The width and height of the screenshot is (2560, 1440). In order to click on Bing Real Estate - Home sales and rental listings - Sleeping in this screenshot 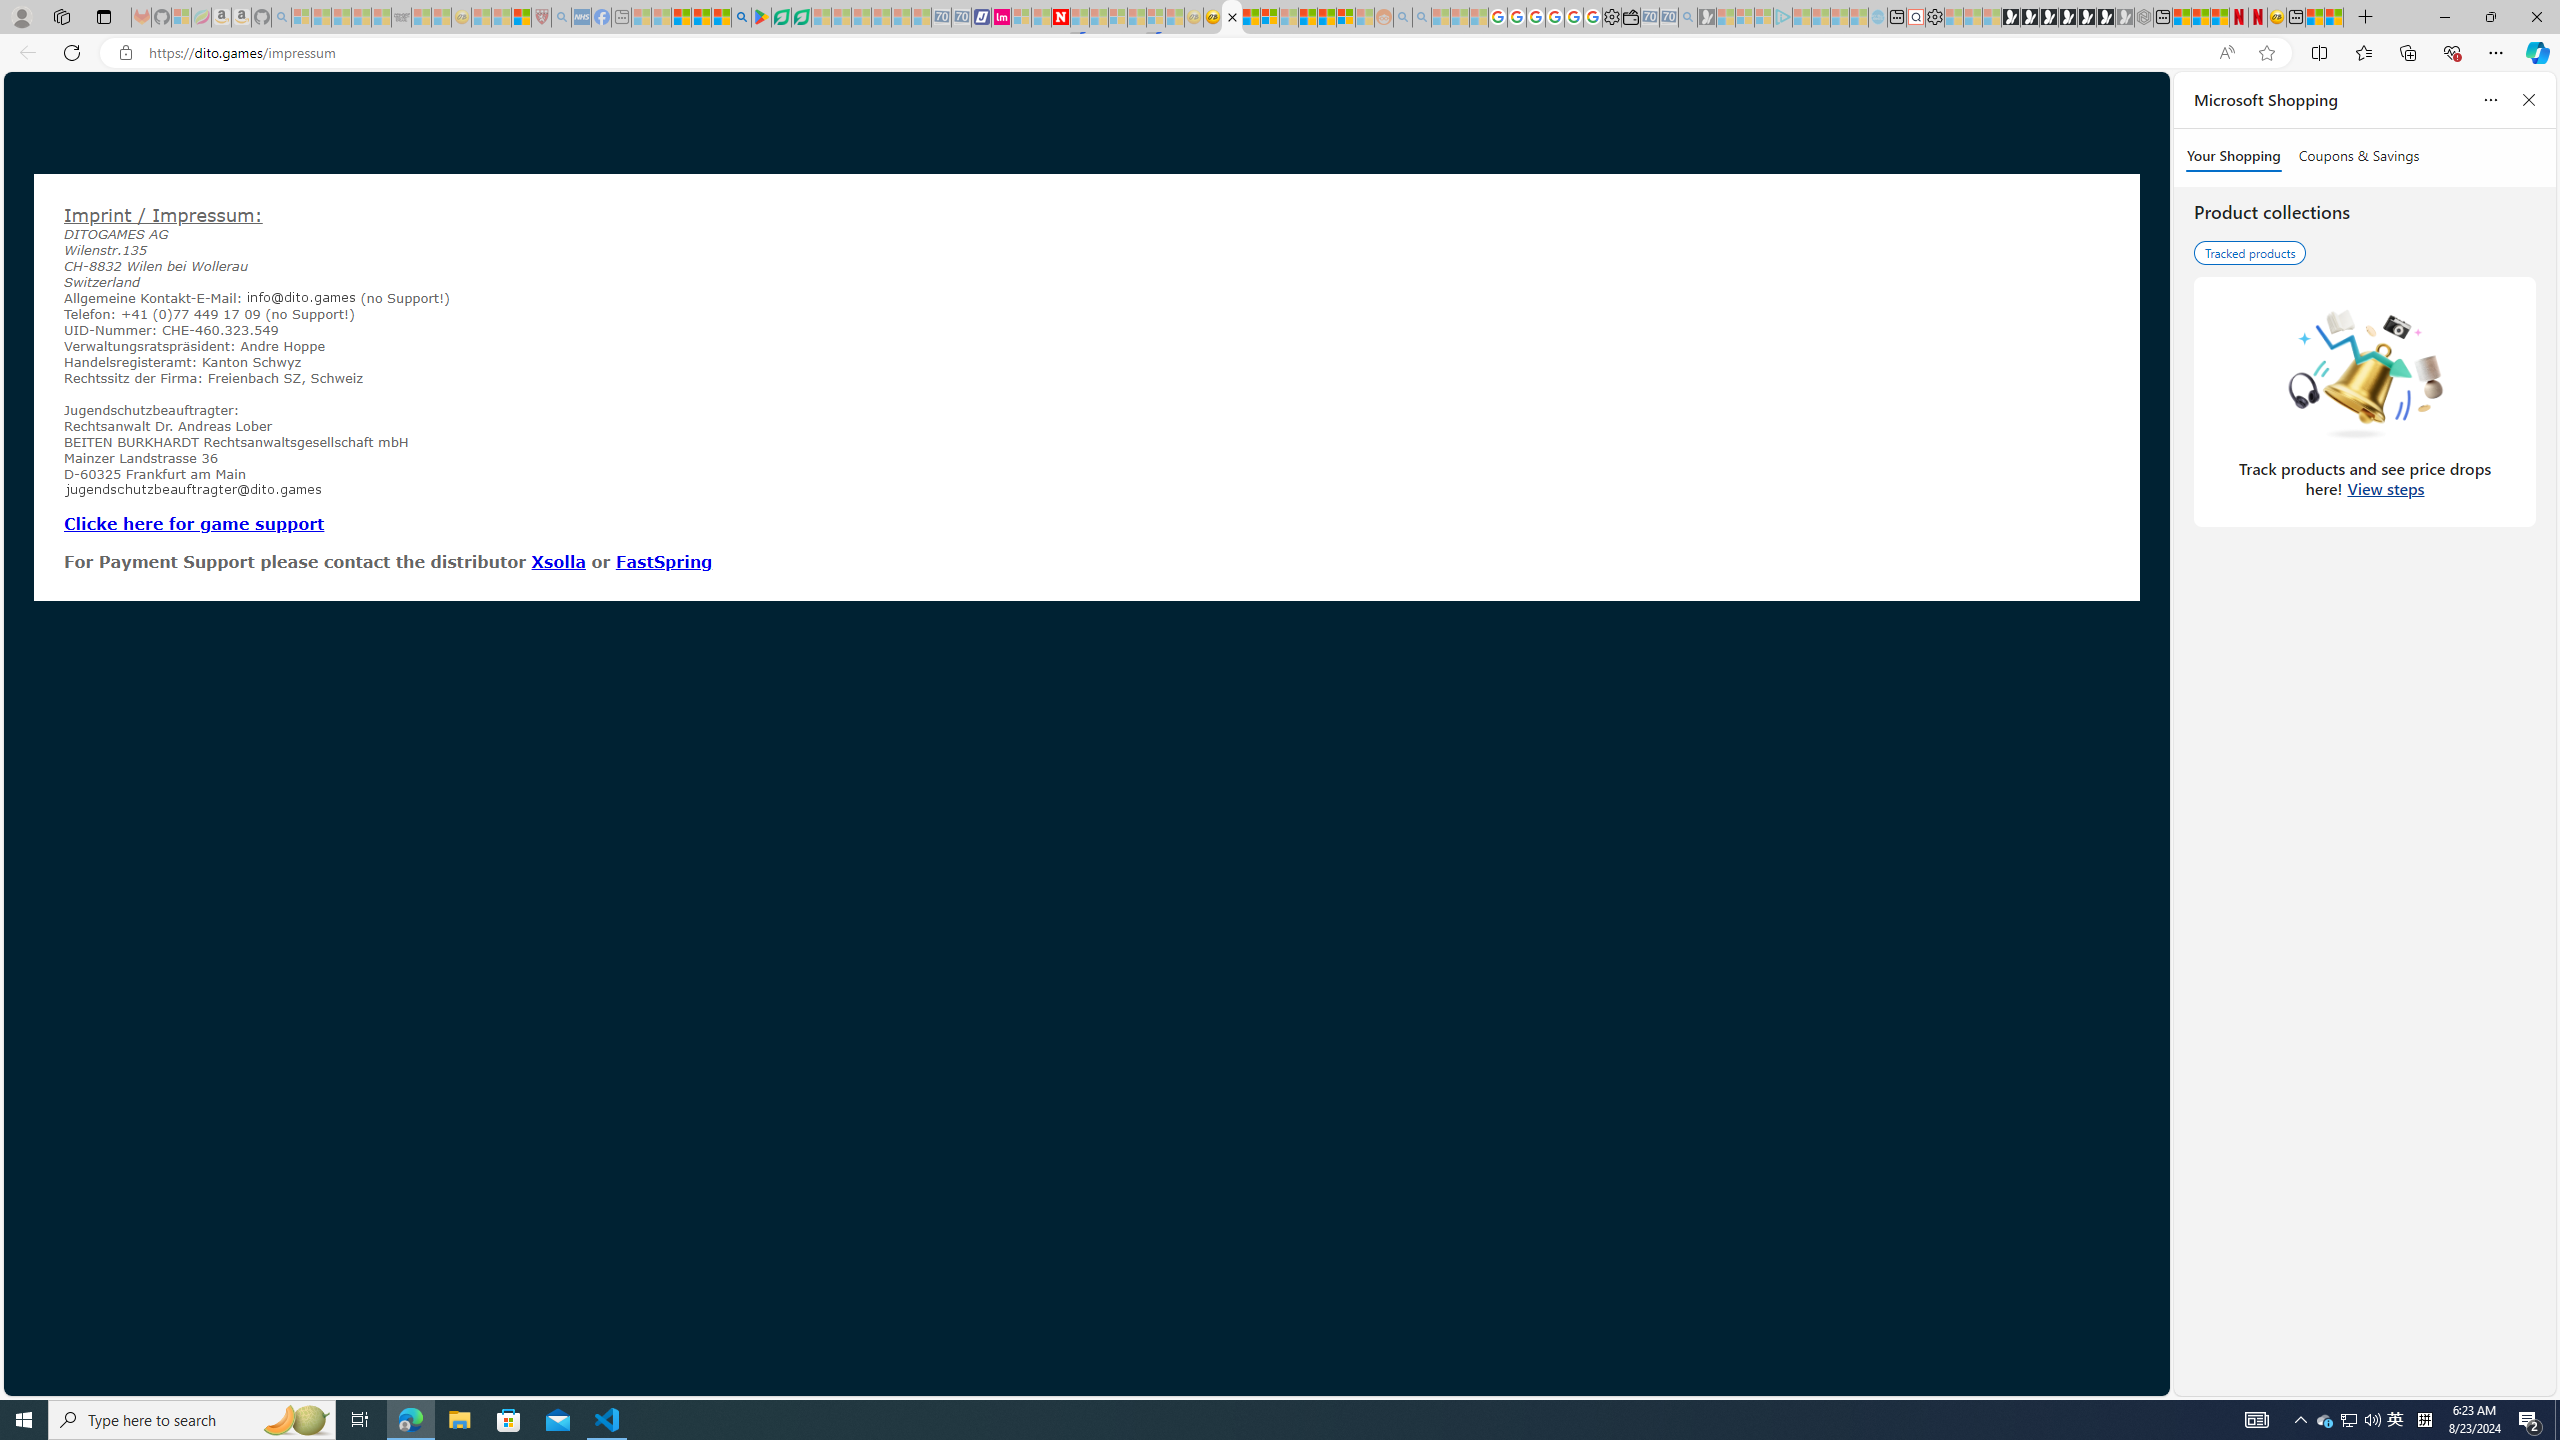, I will do `click(1686, 17)`.